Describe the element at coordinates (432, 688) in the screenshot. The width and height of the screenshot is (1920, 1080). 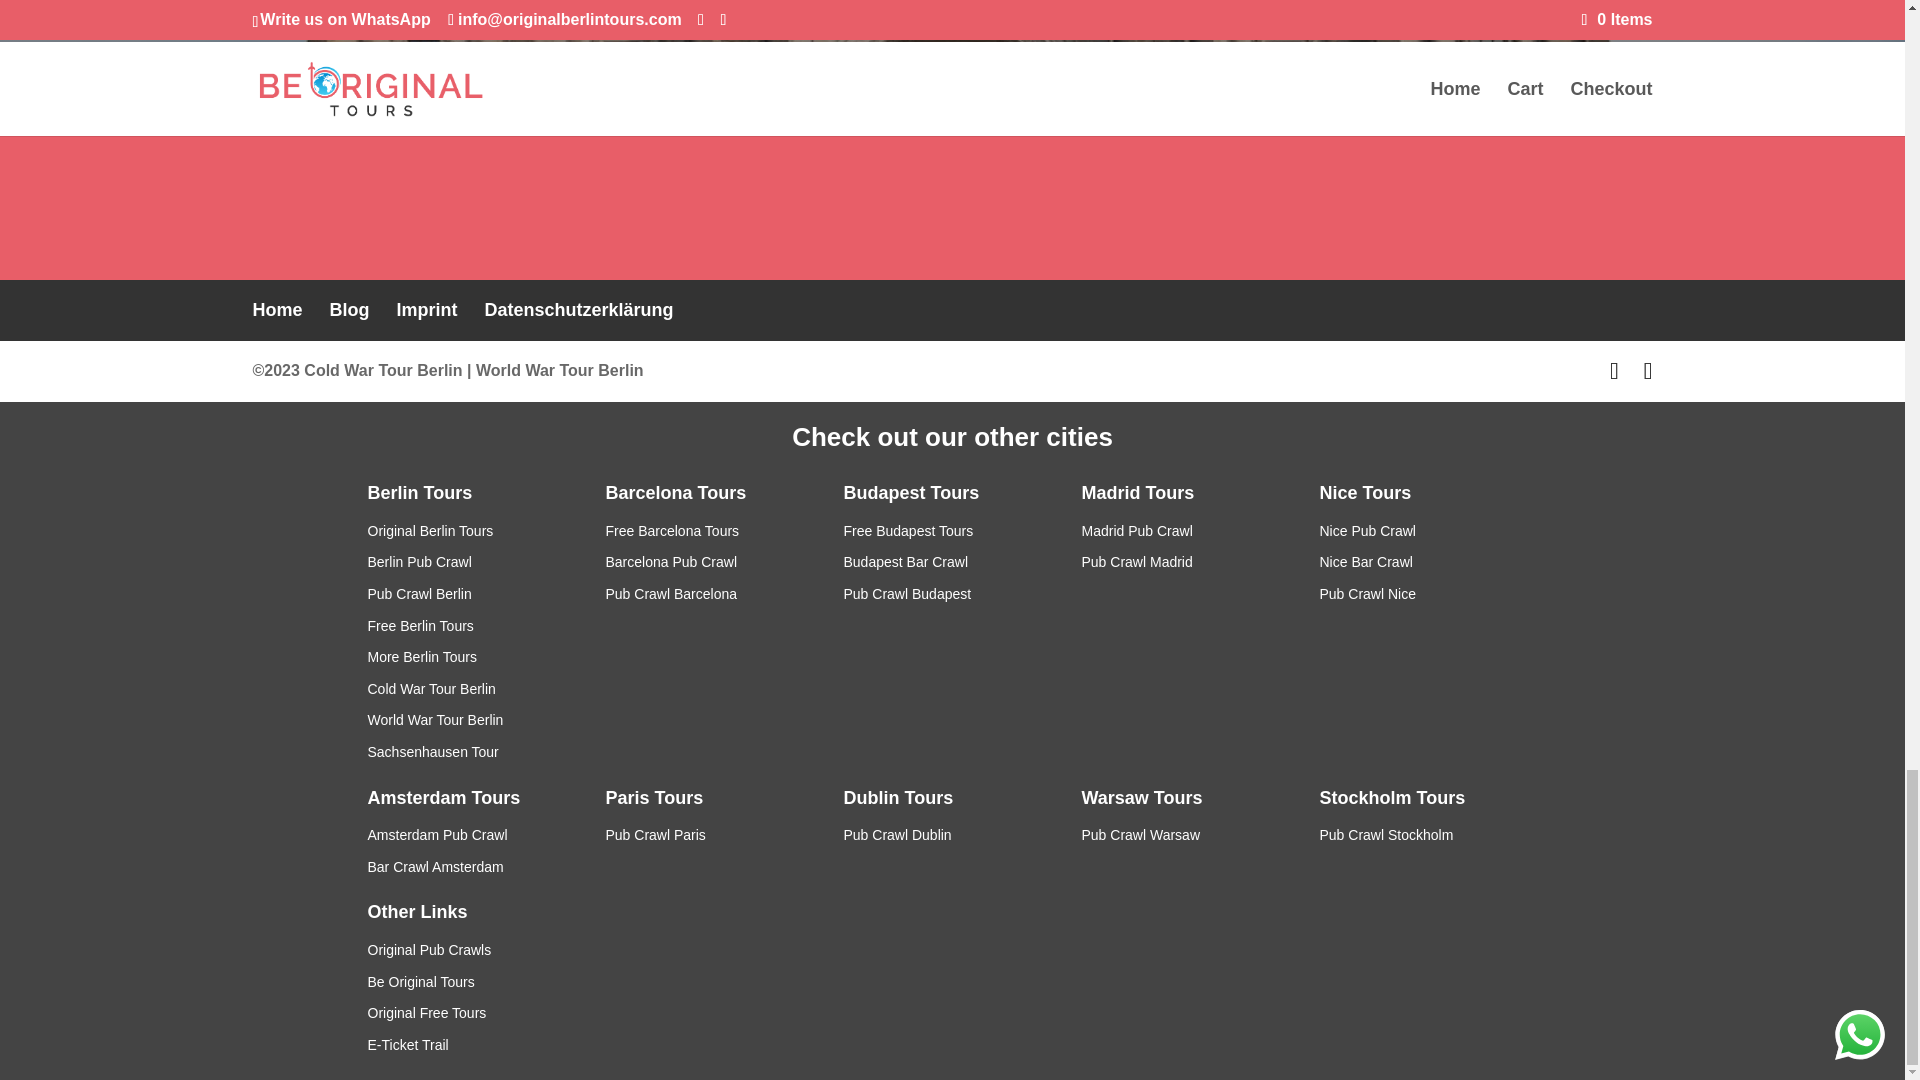
I see `Cold War Tour Berlin` at that location.